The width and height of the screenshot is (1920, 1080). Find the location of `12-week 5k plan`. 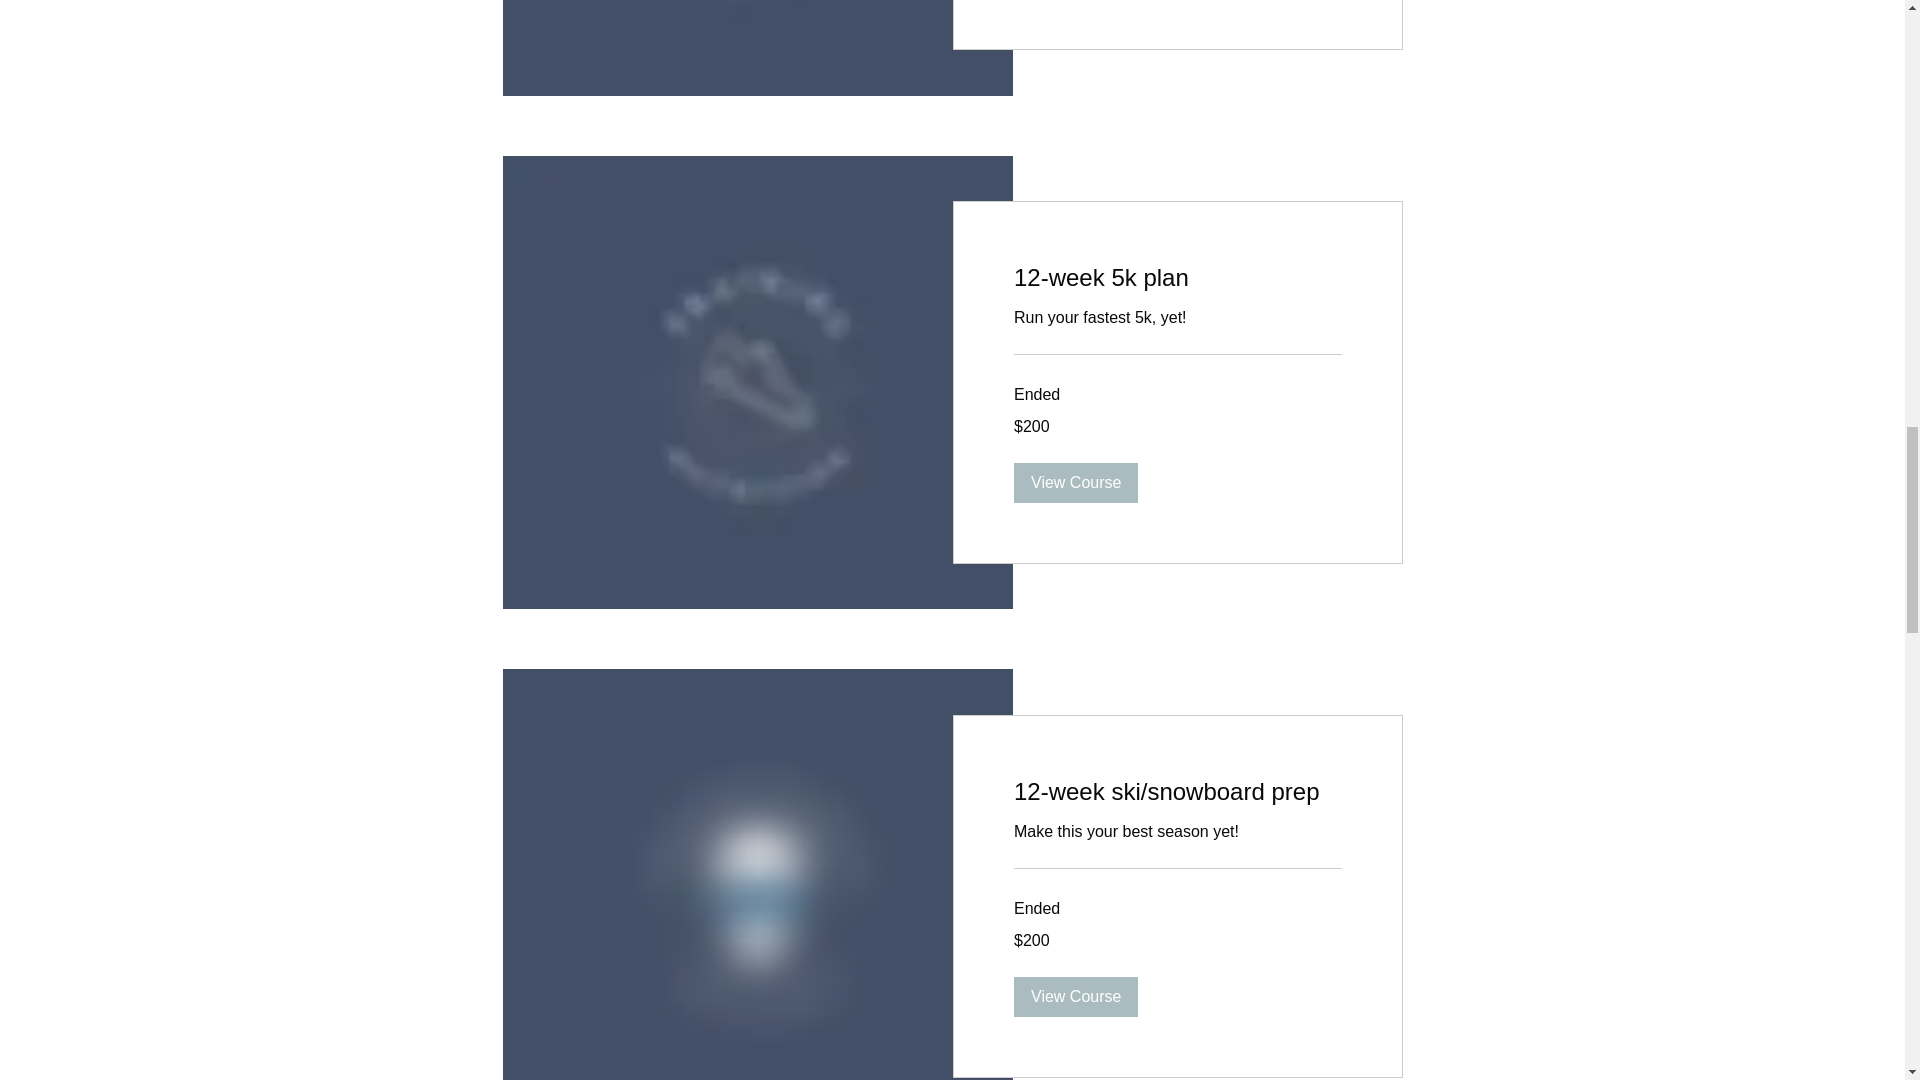

12-week 5k plan is located at coordinates (1178, 278).